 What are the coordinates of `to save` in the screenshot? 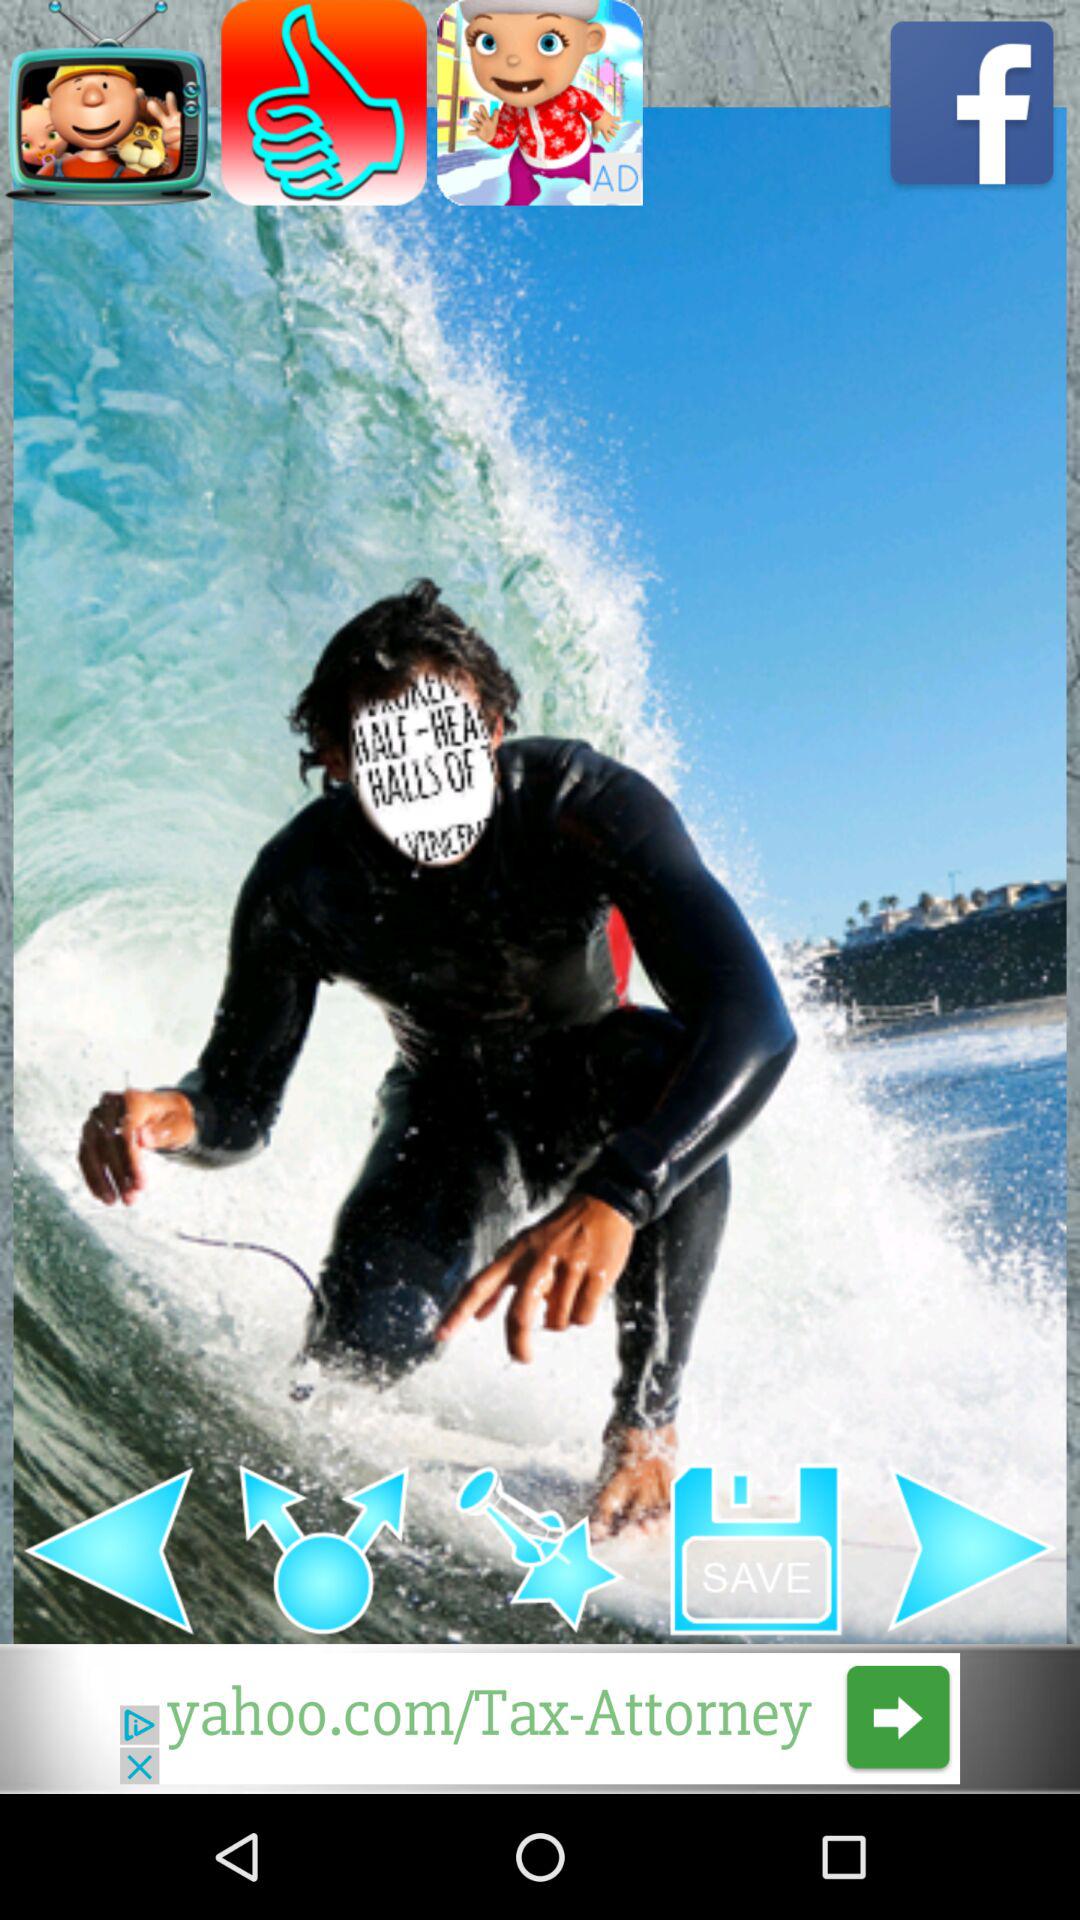 It's located at (756, 1550).